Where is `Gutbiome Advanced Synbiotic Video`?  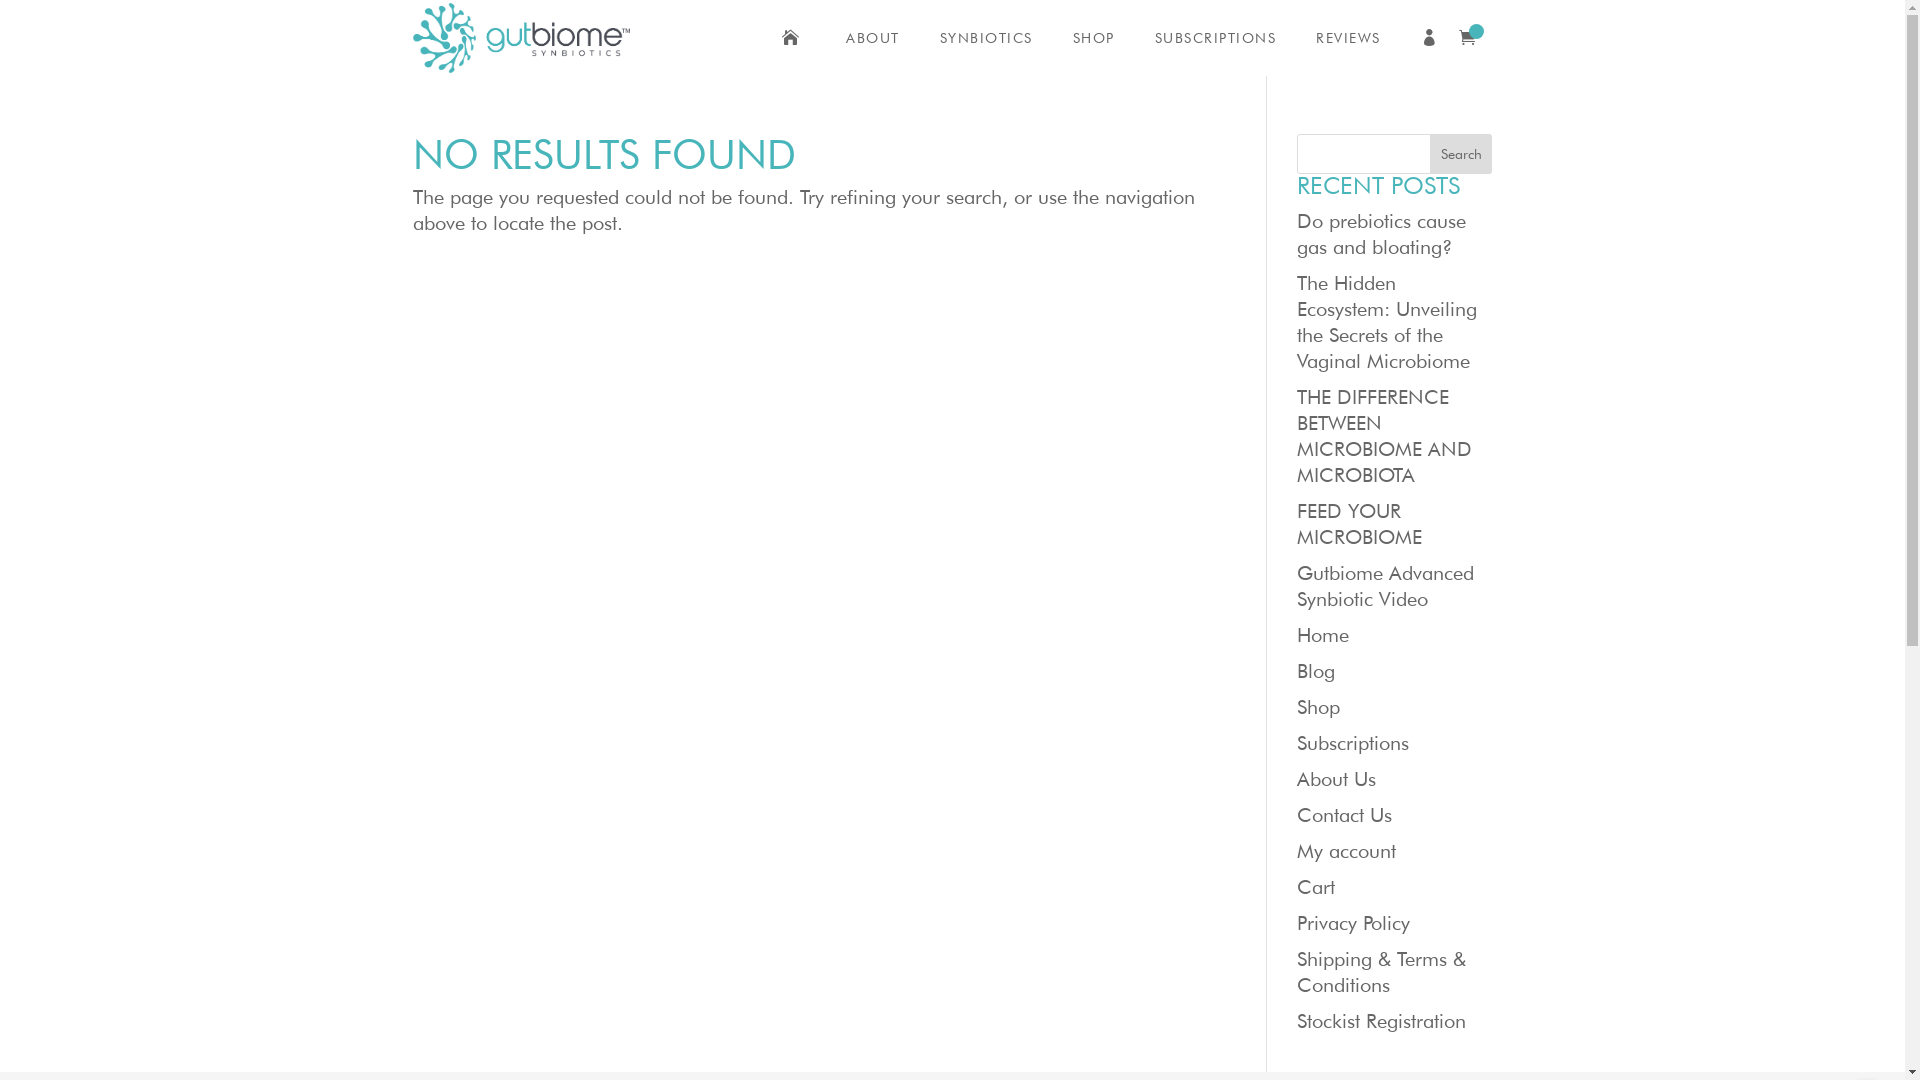
Gutbiome Advanced Synbiotic Video is located at coordinates (1386, 586).